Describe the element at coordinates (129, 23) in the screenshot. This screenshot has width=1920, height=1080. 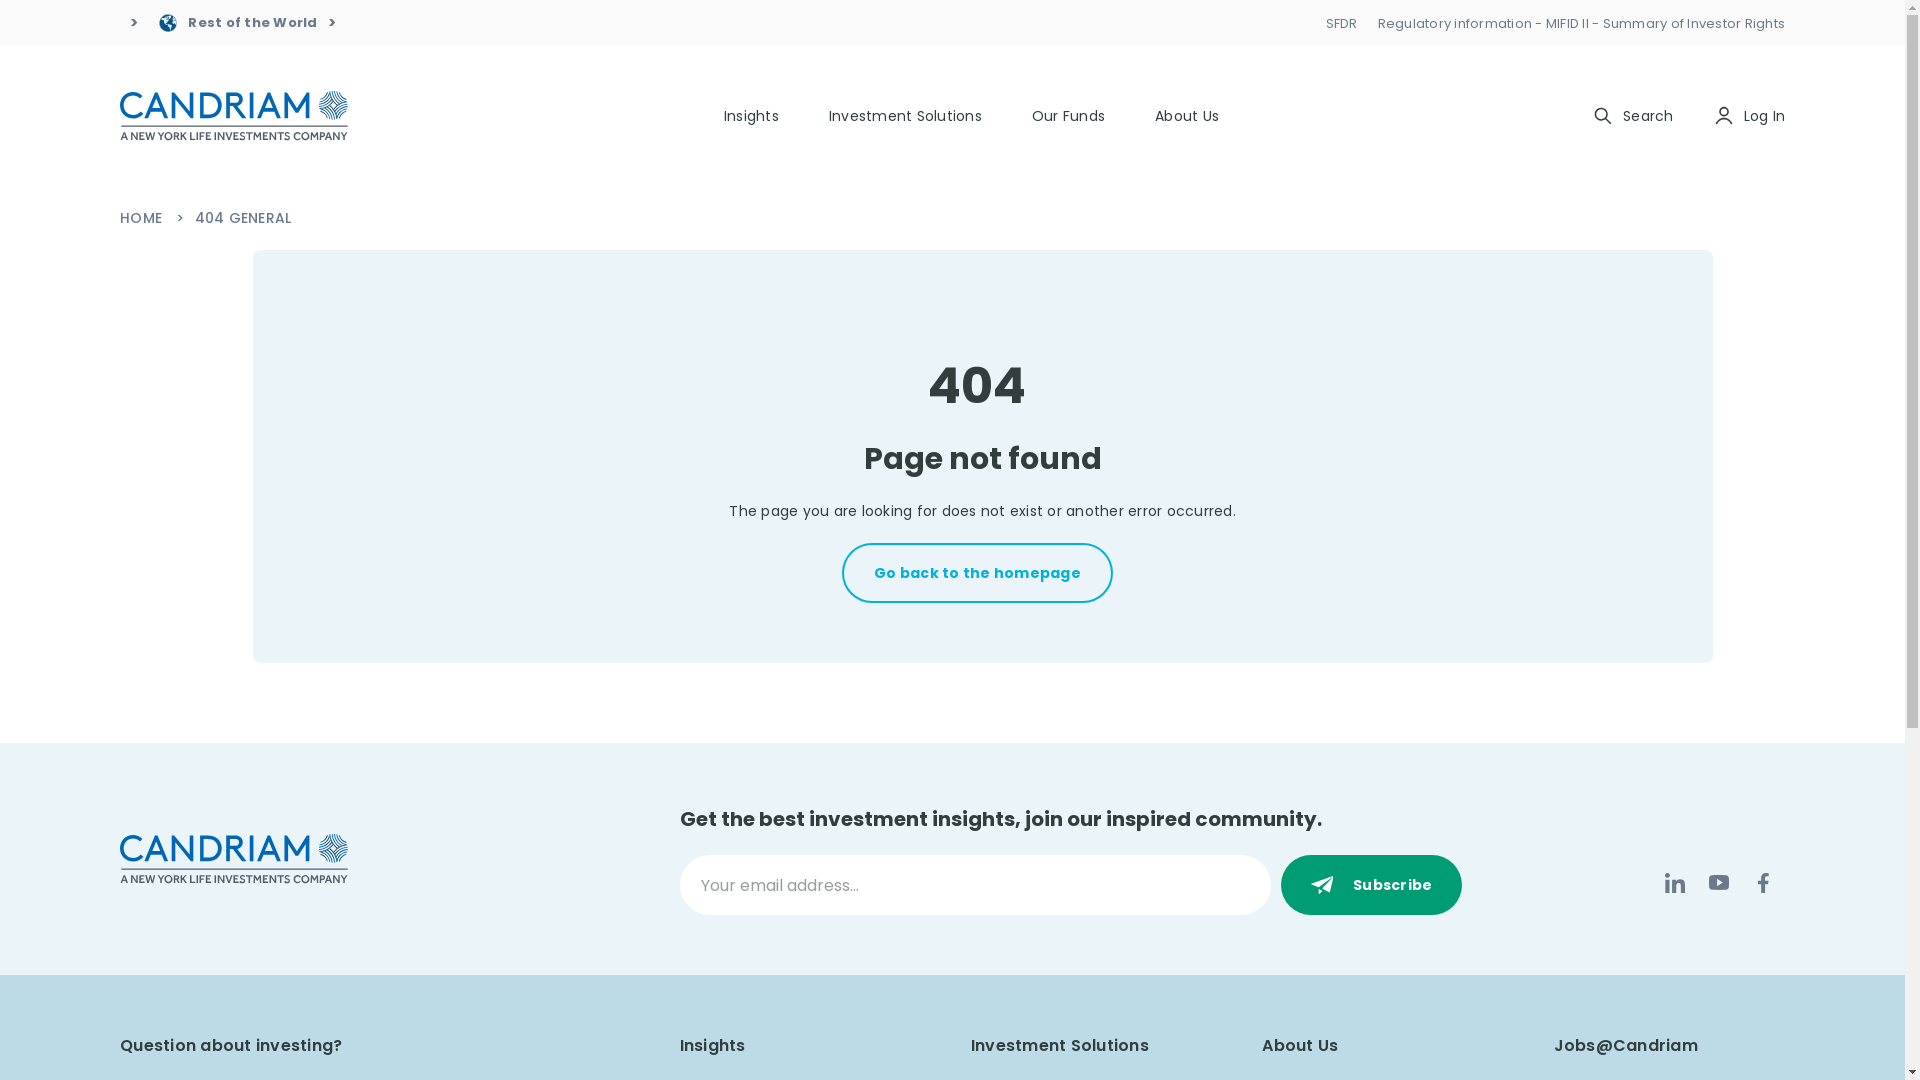
I see `>` at that location.